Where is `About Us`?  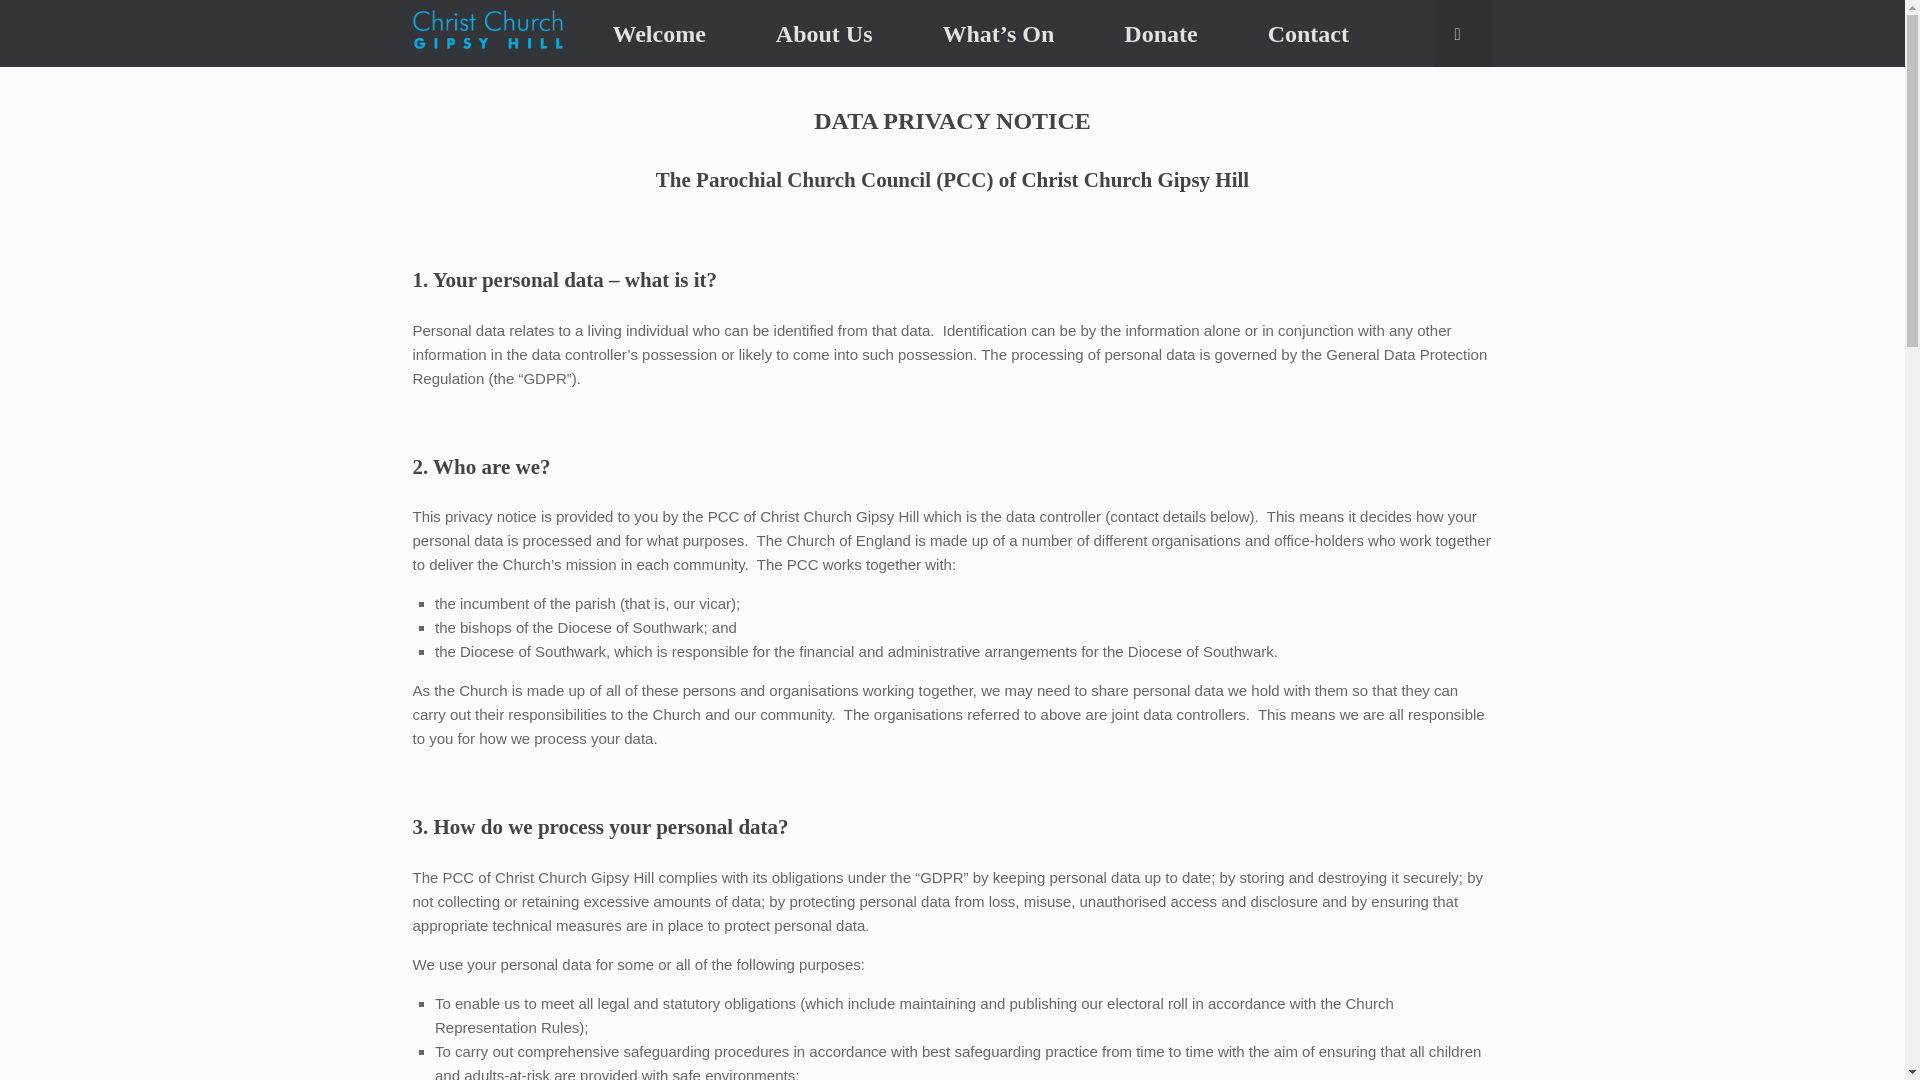
About Us is located at coordinates (824, 34).